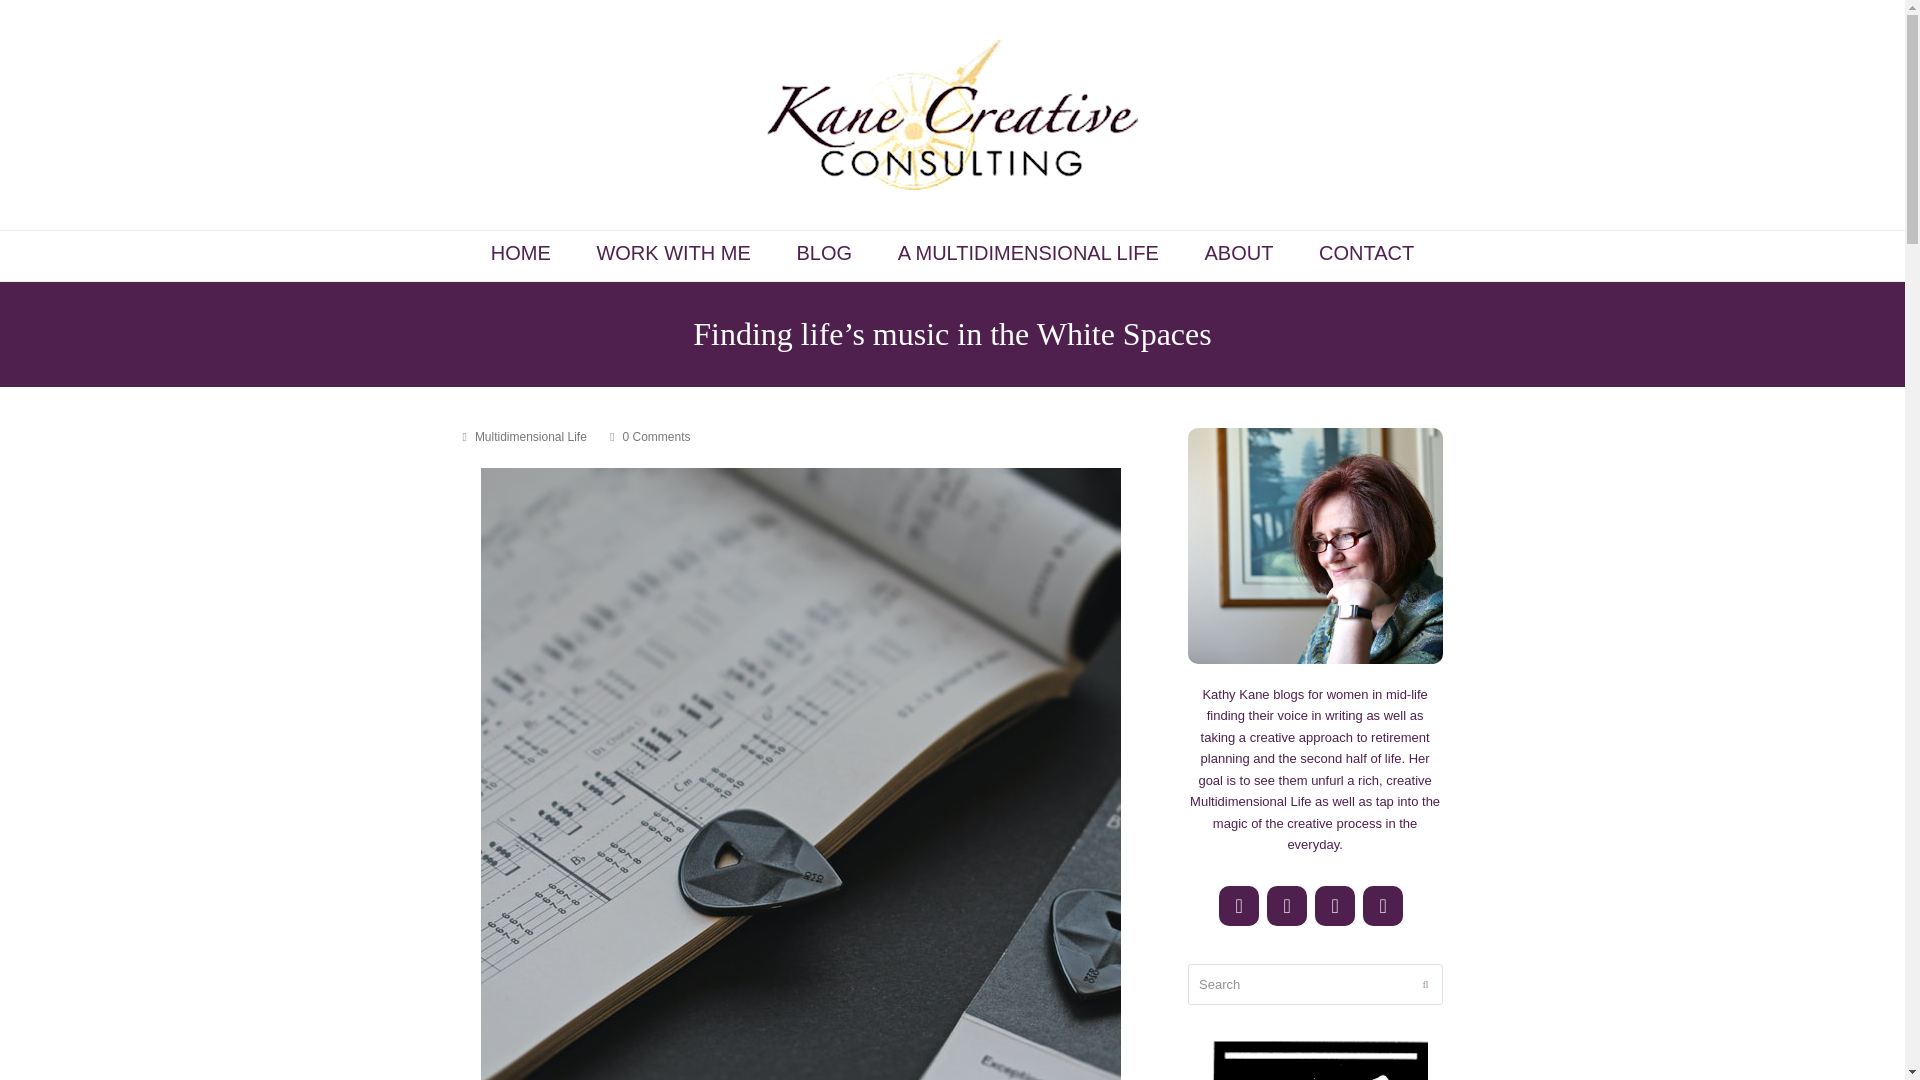 Image resolution: width=1920 pixels, height=1080 pixels. Describe the element at coordinates (656, 436) in the screenshot. I see `0 Comments` at that location.